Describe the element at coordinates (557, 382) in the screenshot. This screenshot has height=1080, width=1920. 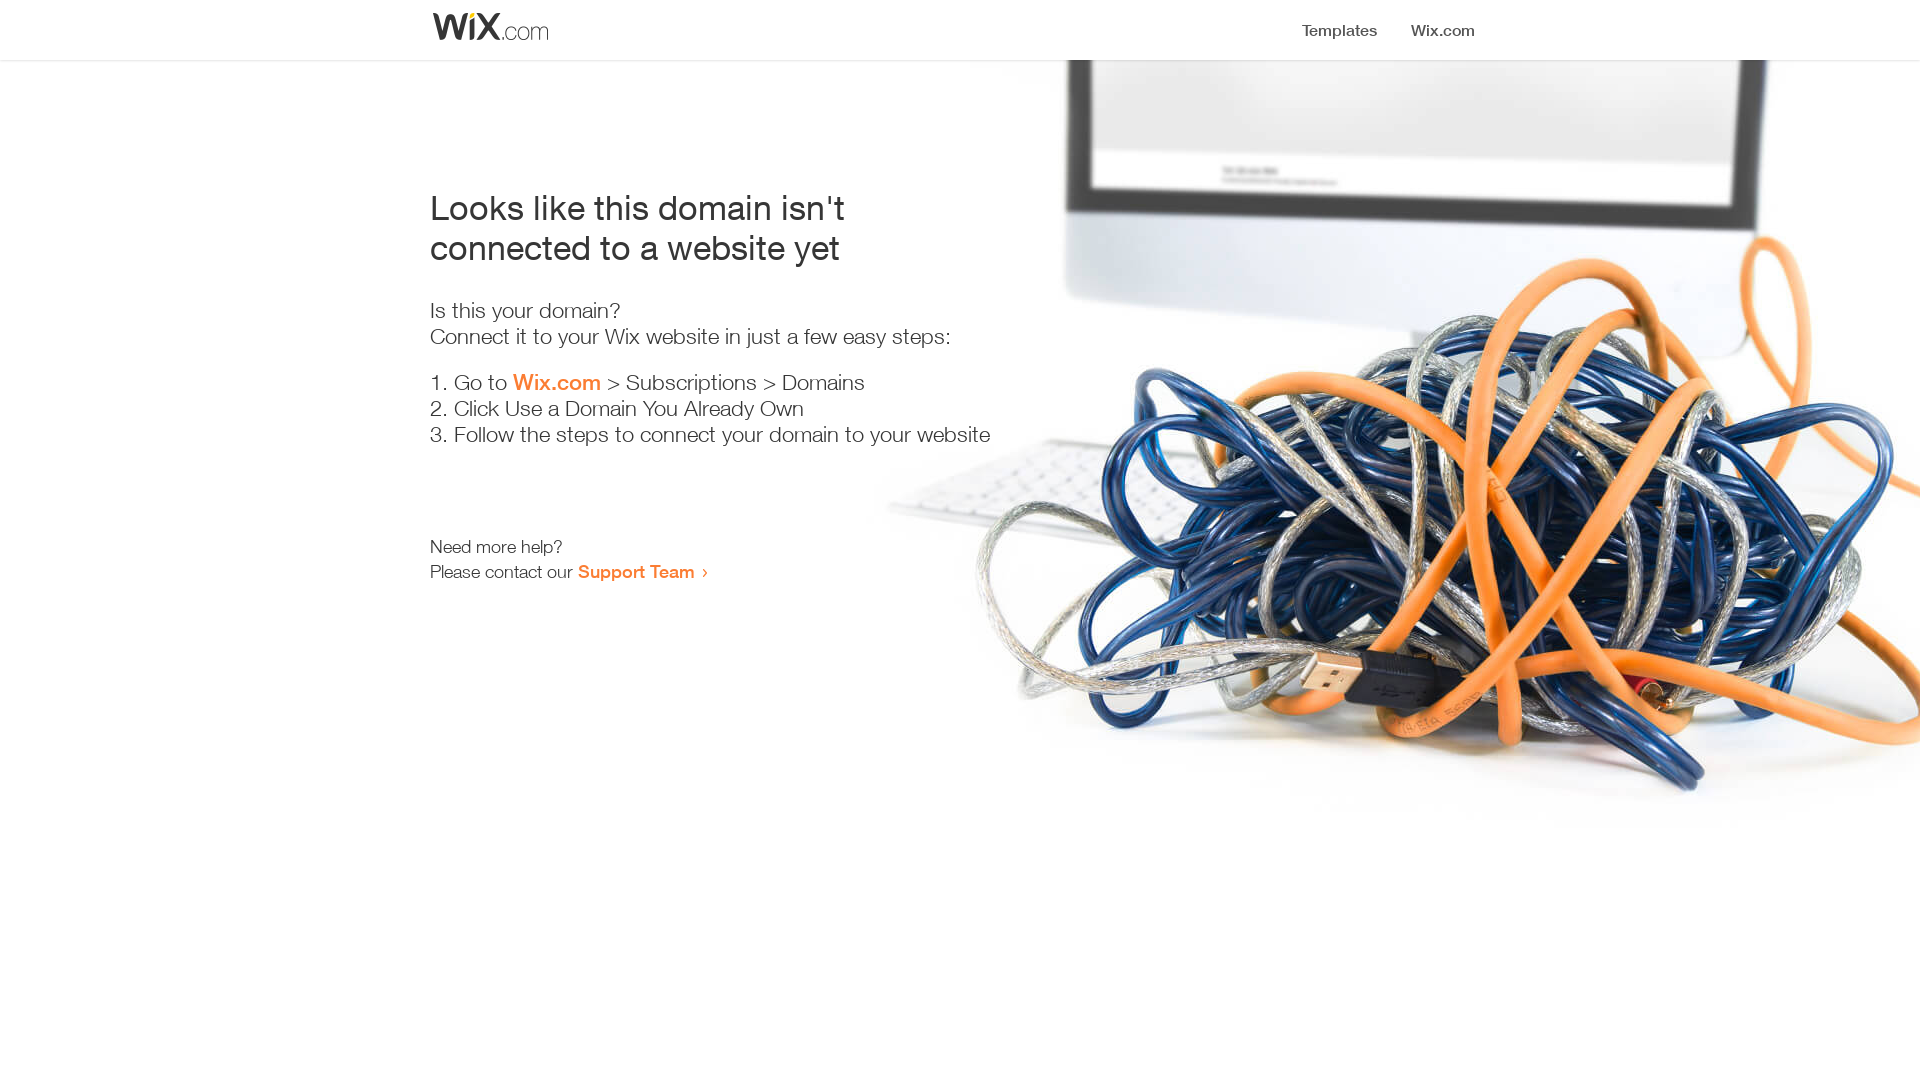
I see `Wix.com` at that location.